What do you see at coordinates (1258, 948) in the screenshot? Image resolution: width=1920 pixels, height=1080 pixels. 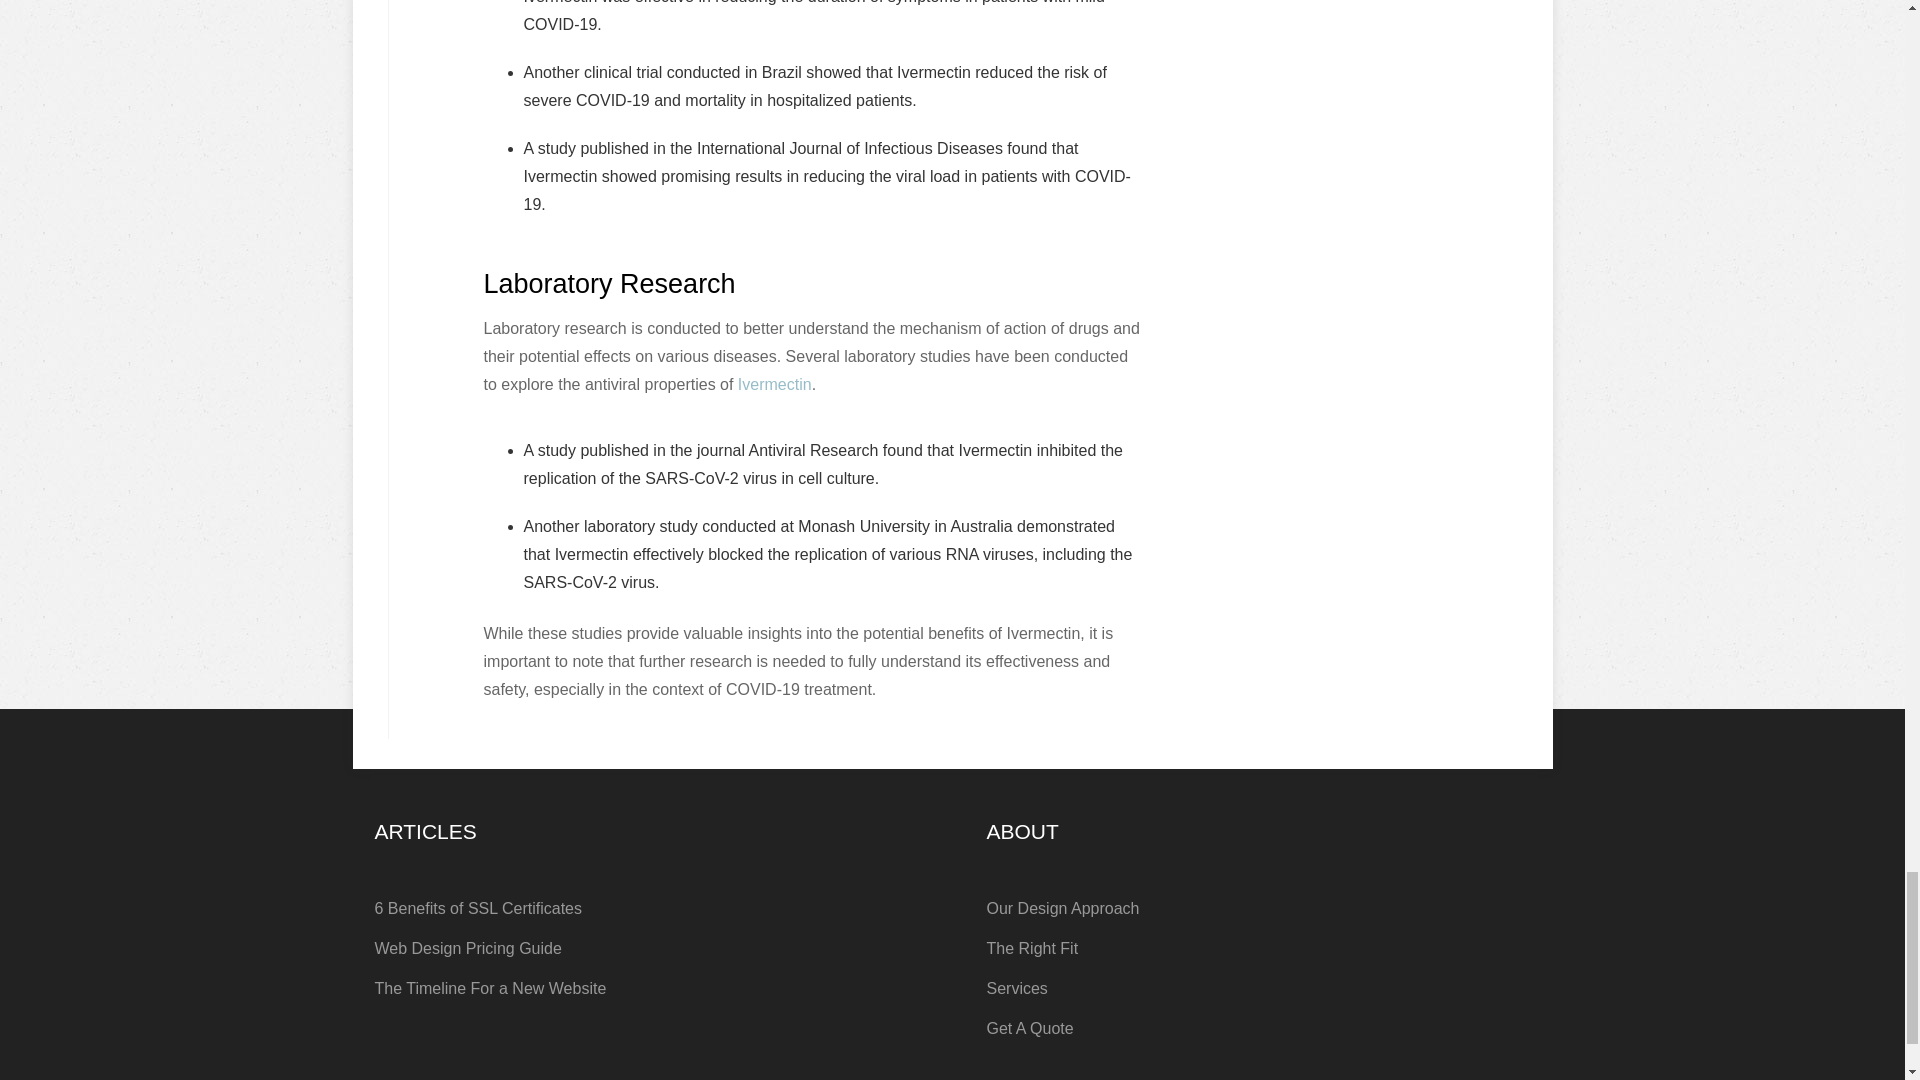 I see `The Right Fit` at bounding box center [1258, 948].